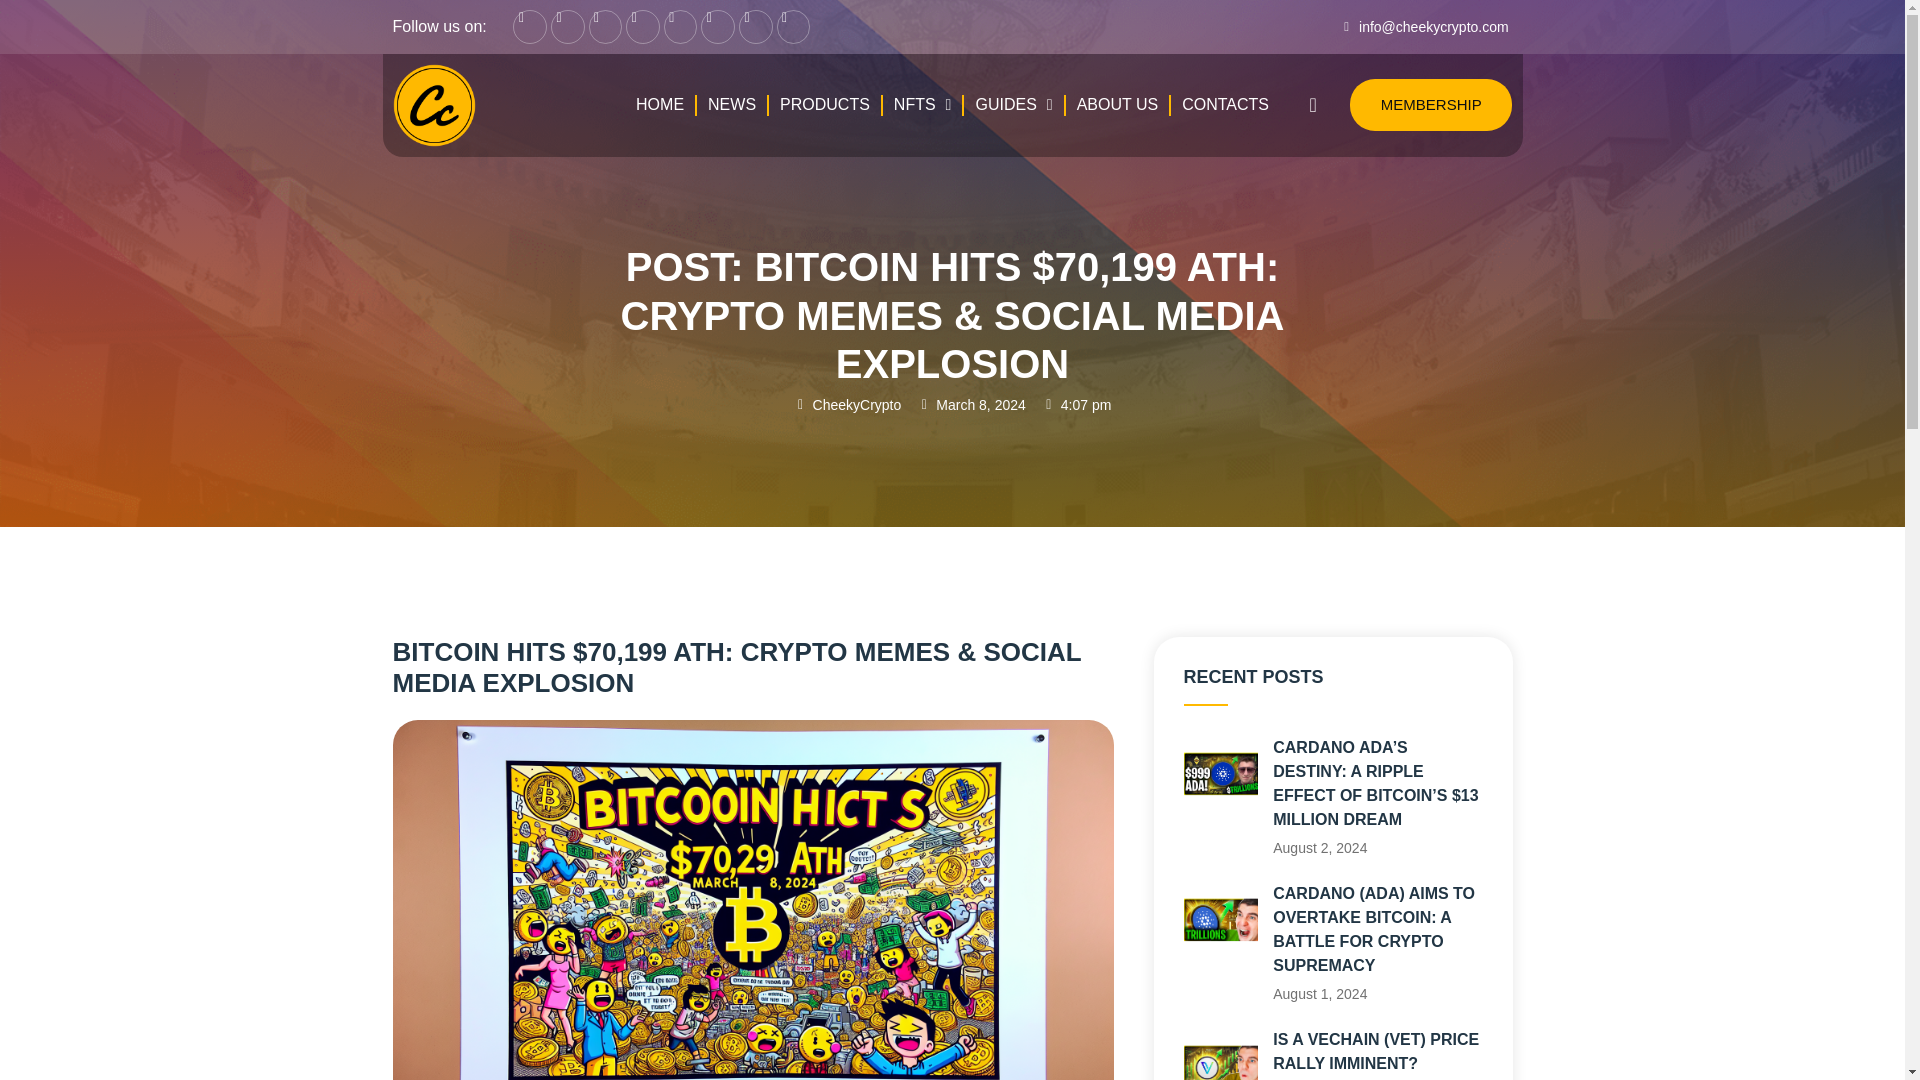  I want to click on NEWS, so click(731, 104).